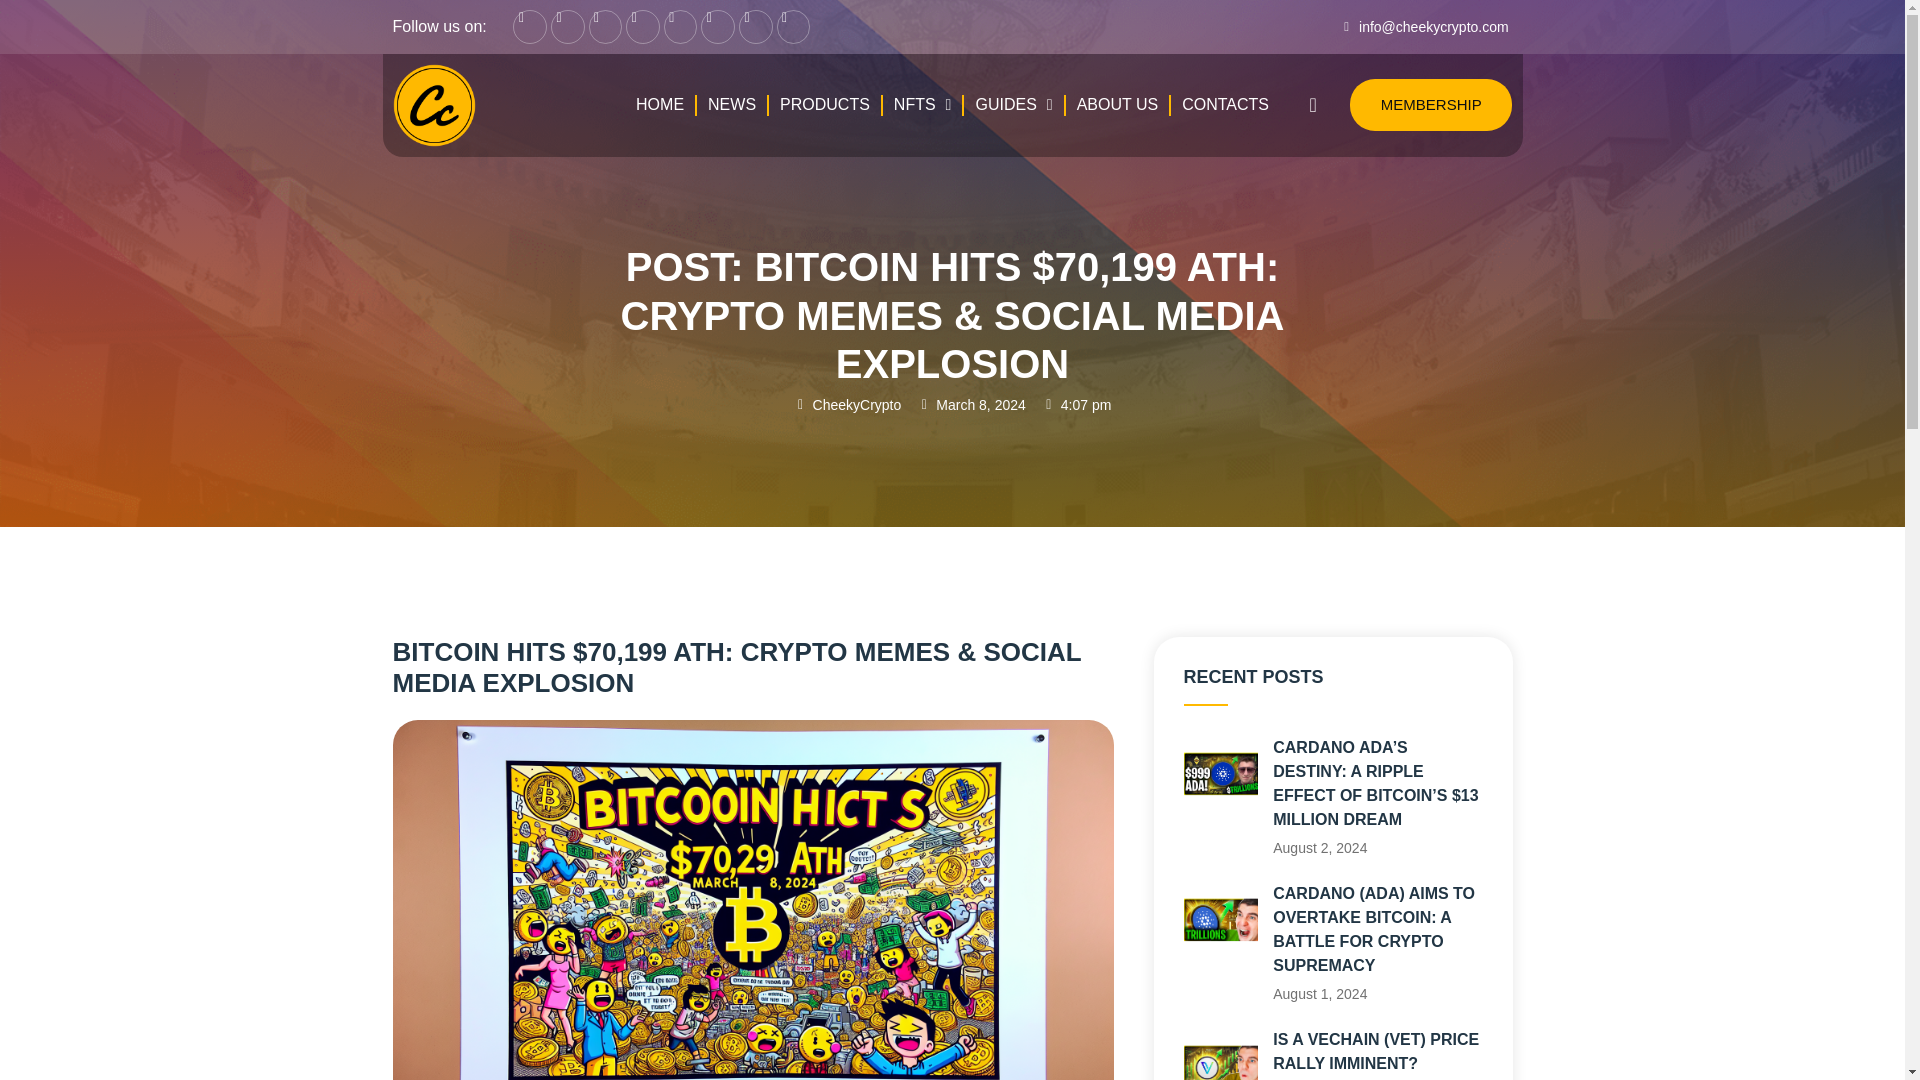  I want to click on NEWS, so click(731, 104).